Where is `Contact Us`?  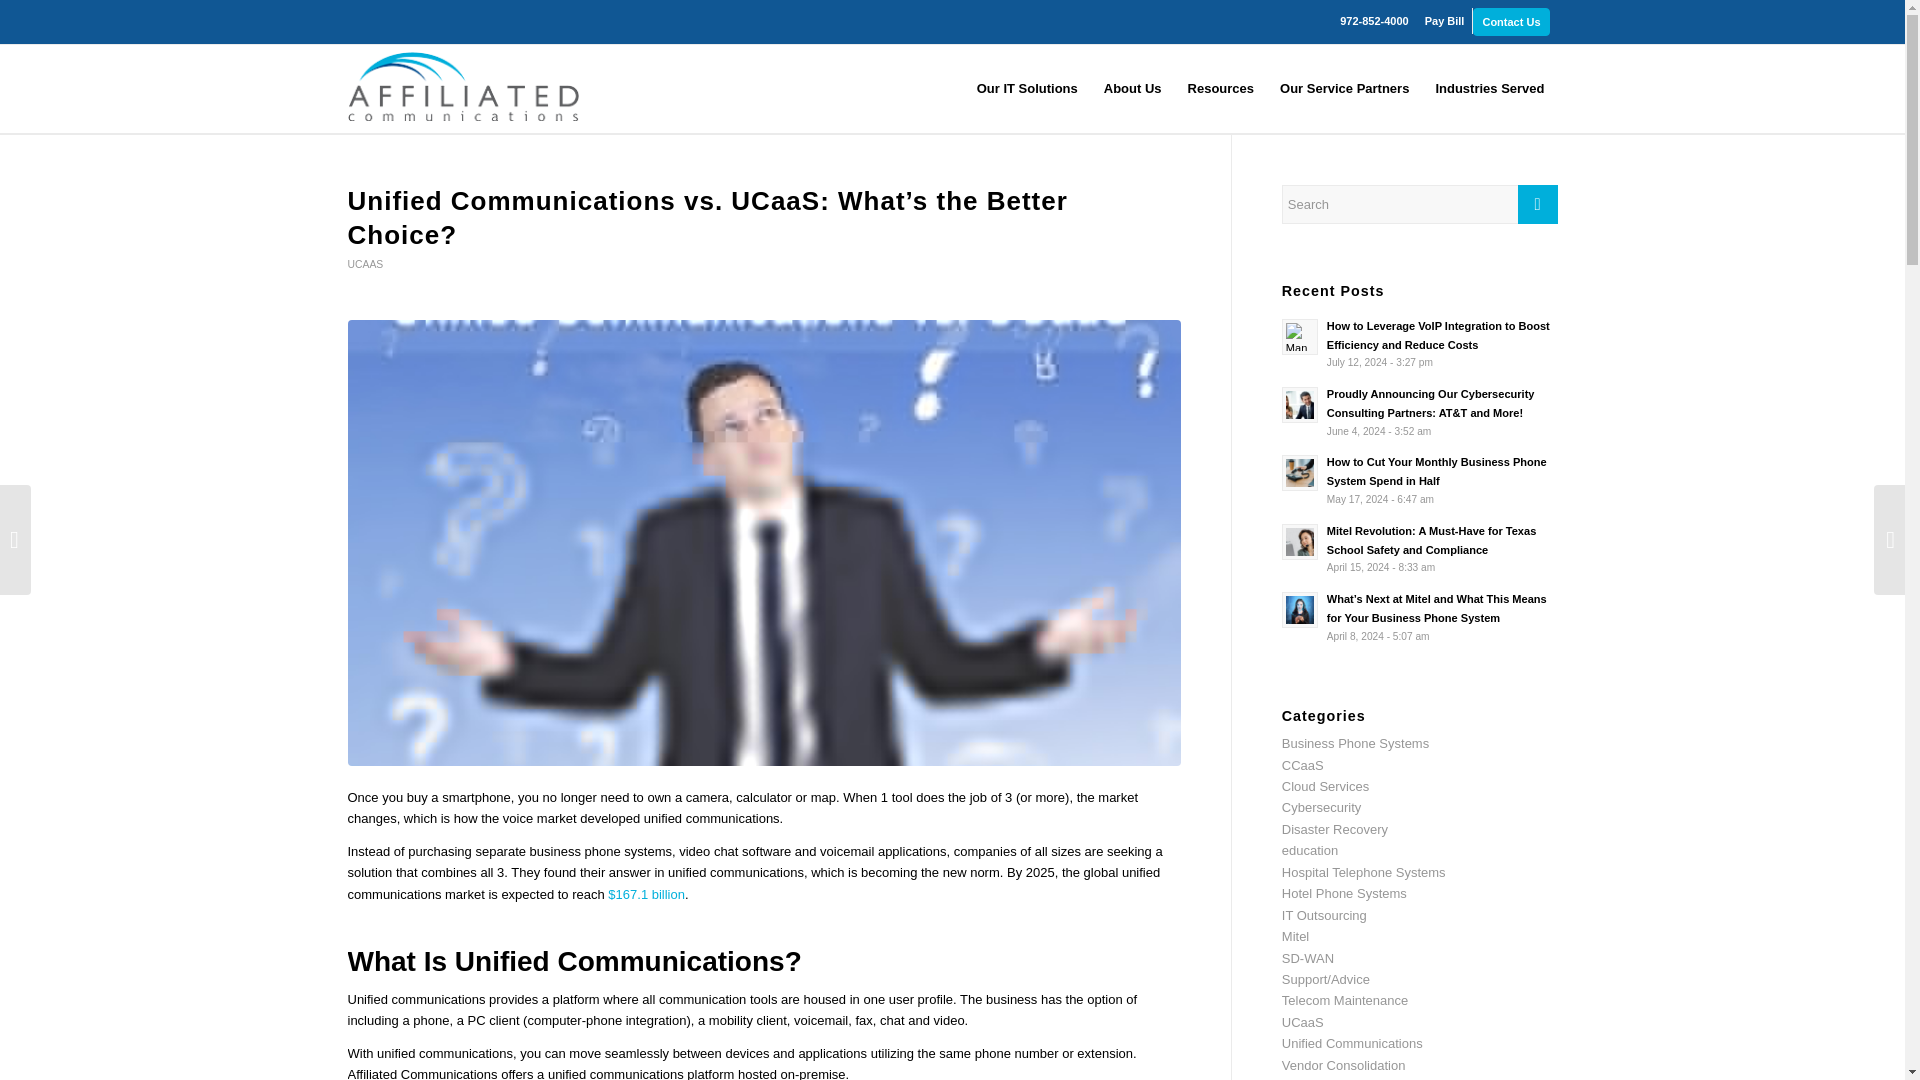
Contact Us is located at coordinates (1510, 21).